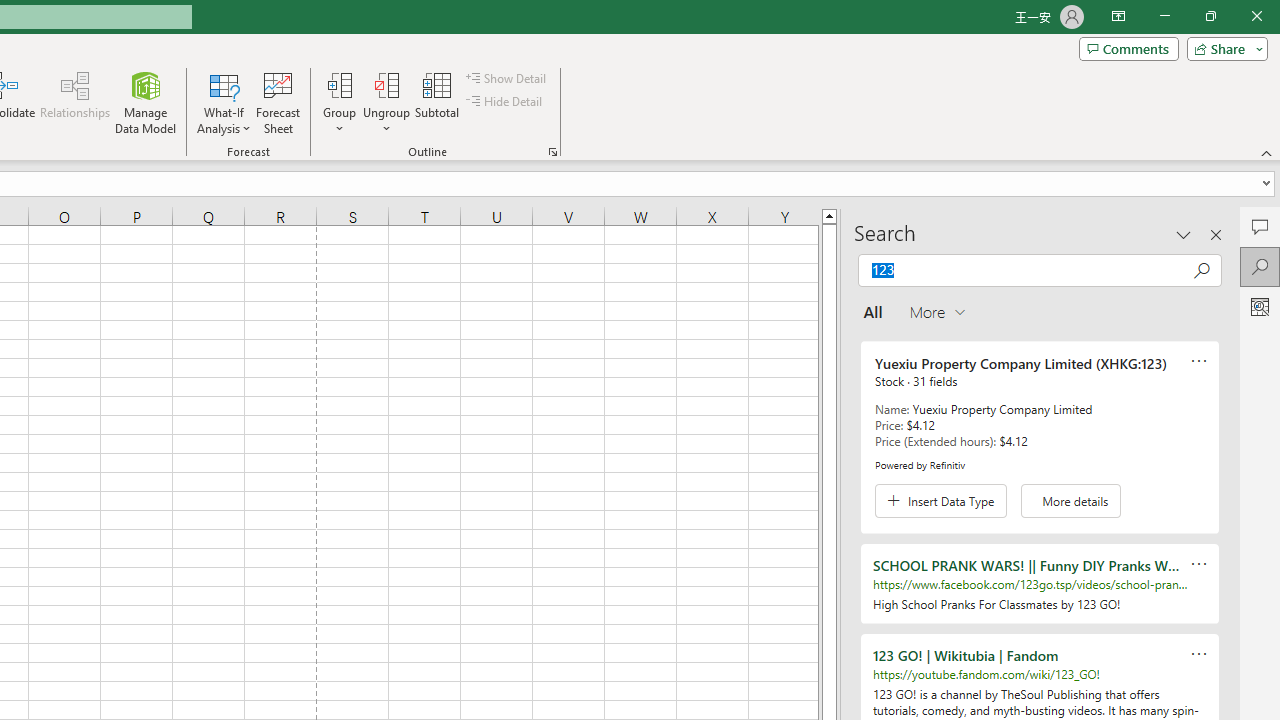 Image resolution: width=1280 pixels, height=720 pixels. I want to click on Analyze Data, so click(1260, 306).